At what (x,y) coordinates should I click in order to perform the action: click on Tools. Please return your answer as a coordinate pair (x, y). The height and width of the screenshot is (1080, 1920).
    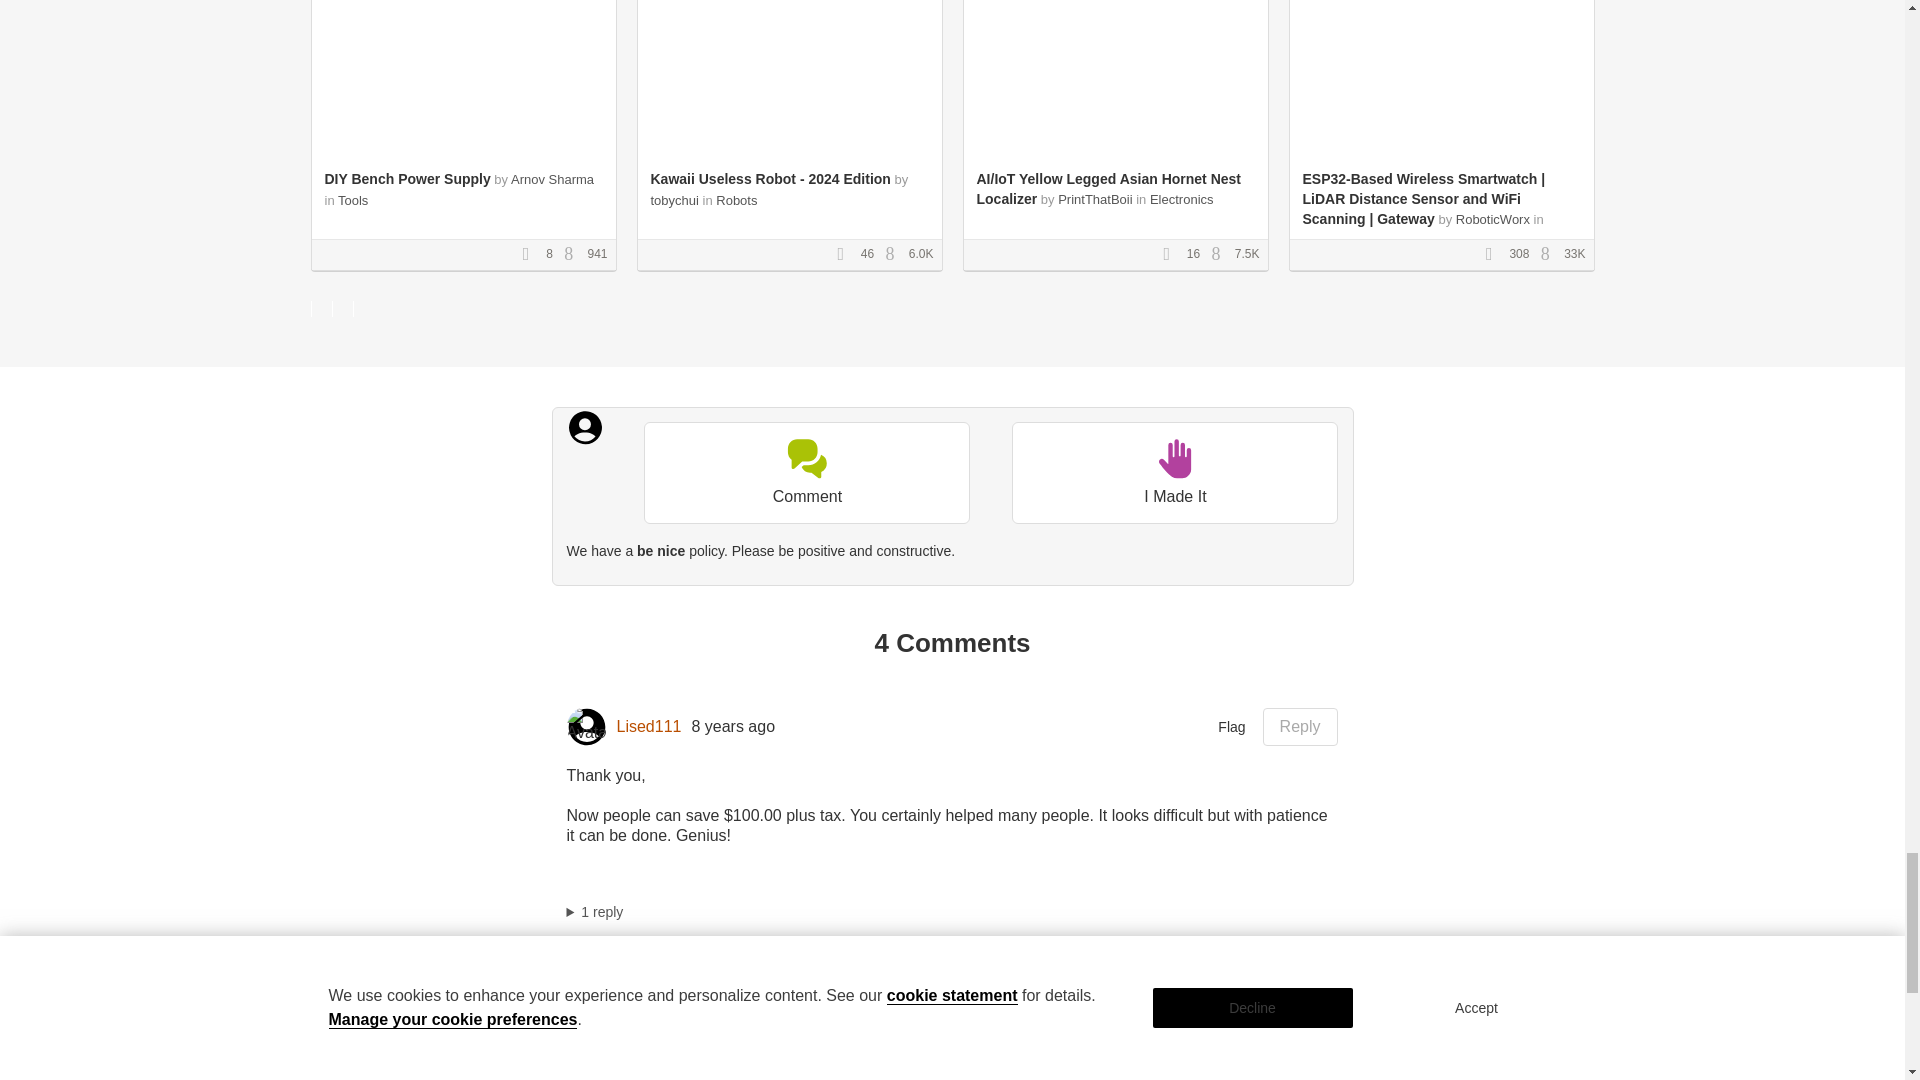
    Looking at the image, I should click on (352, 200).